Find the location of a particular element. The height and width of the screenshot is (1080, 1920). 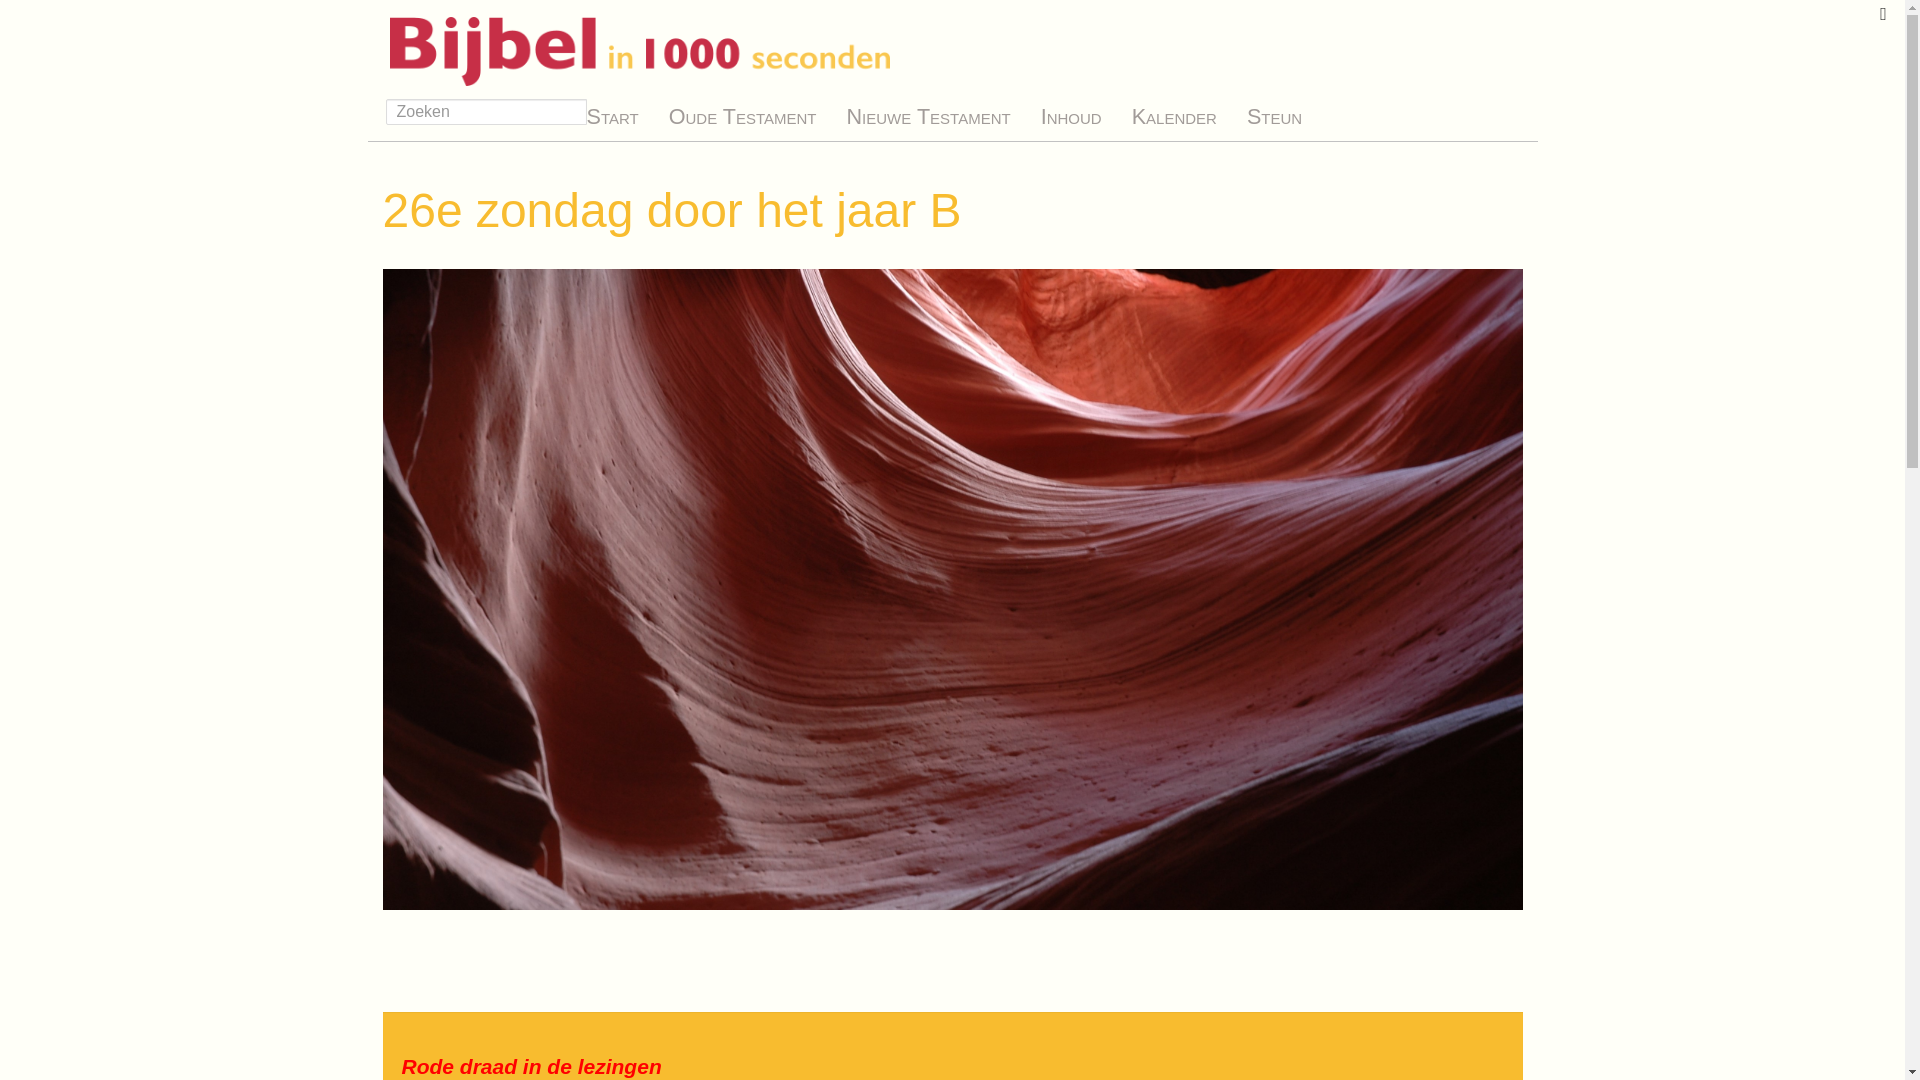

Steun is located at coordinates (1274, 116).